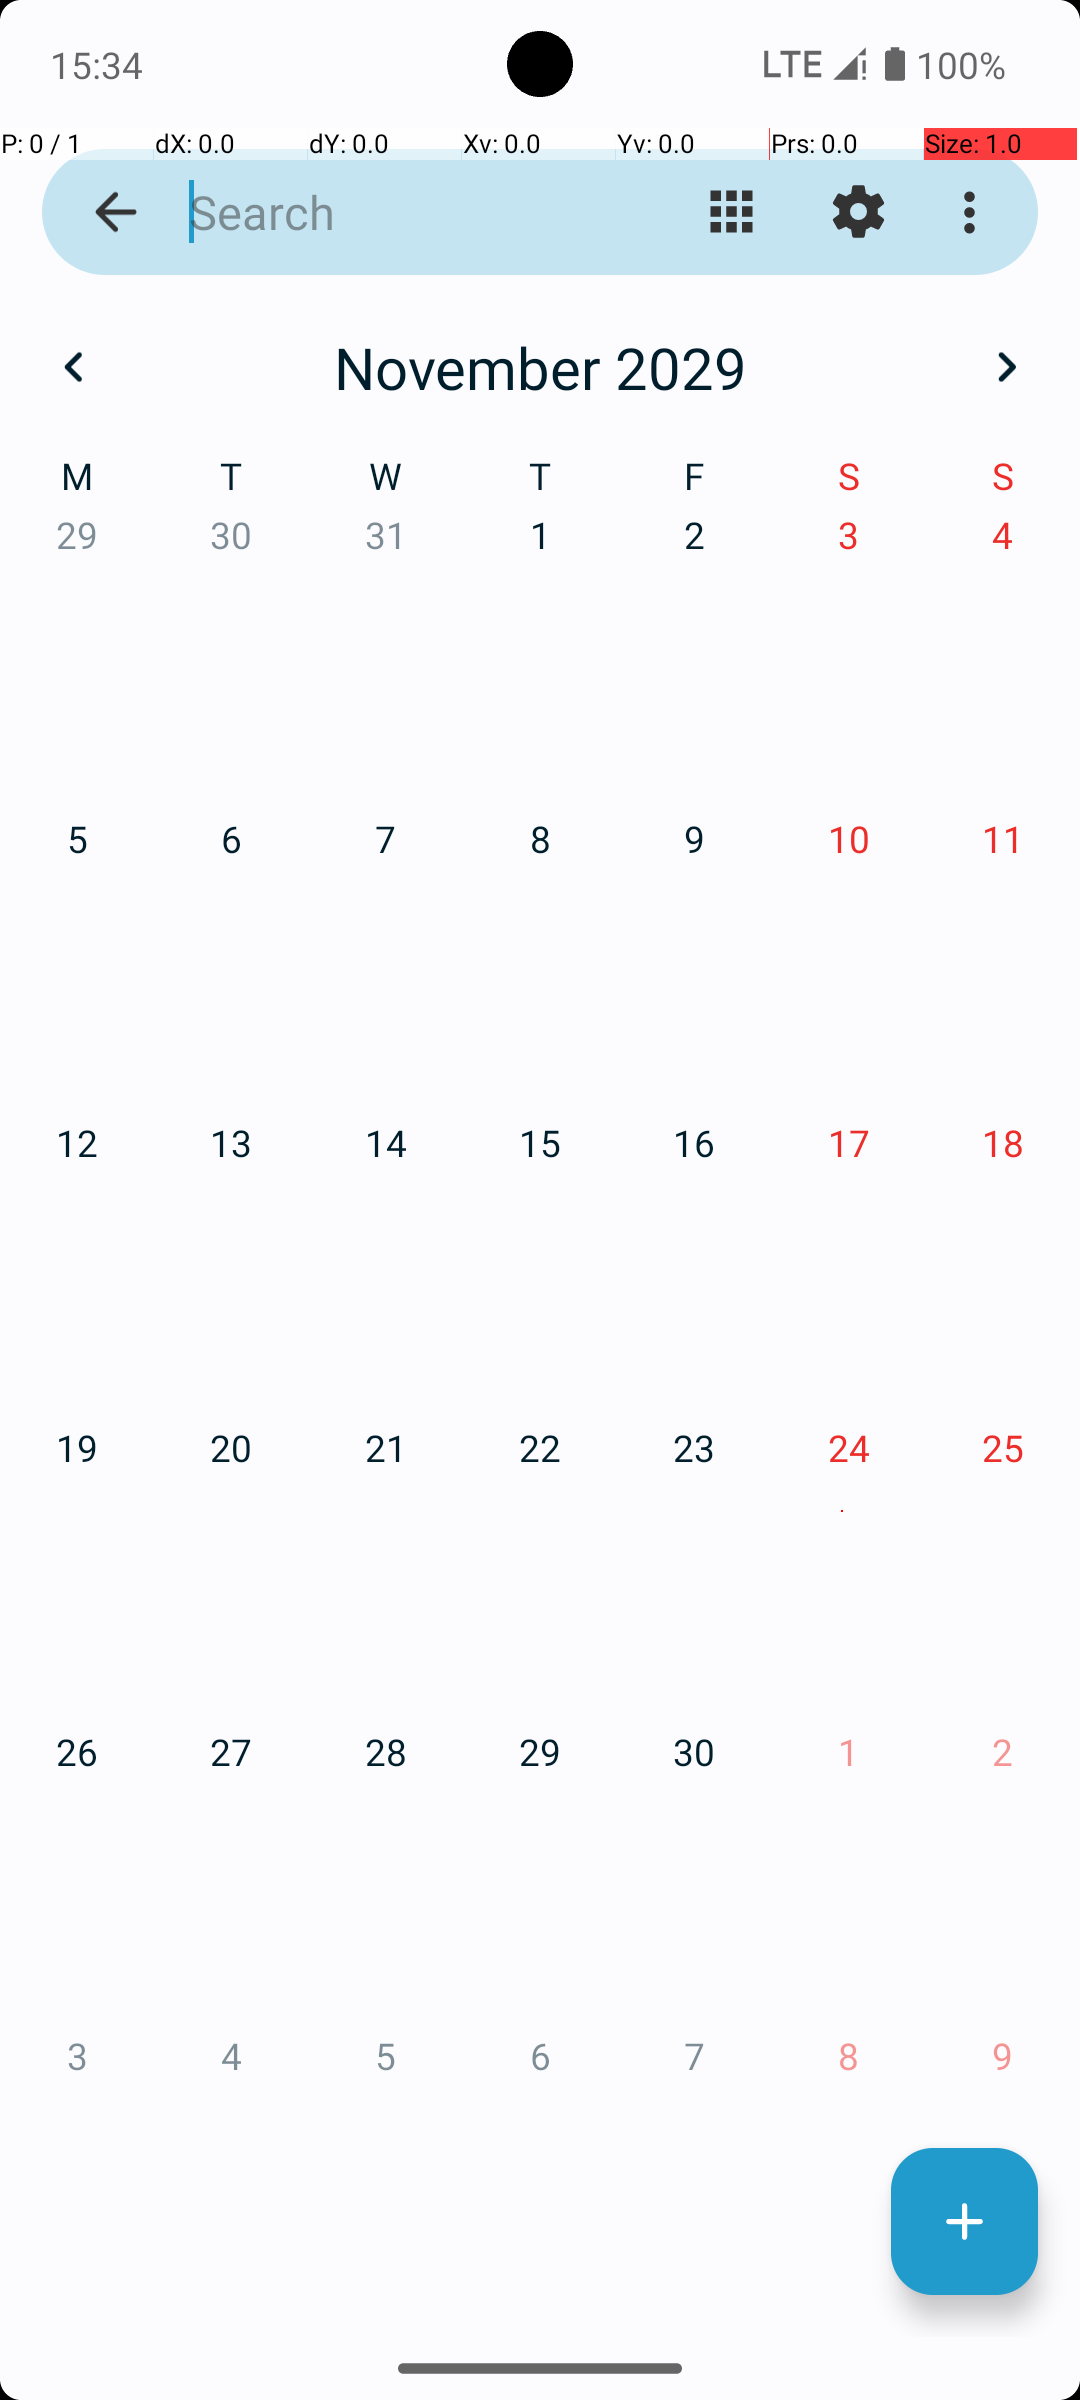 Image resolution: width=1080 pixels, height=2400 pixels. What do you see at coordinates (540, 367) in the screenshot?
I see `November 2029` at bounding box center [540, 367].